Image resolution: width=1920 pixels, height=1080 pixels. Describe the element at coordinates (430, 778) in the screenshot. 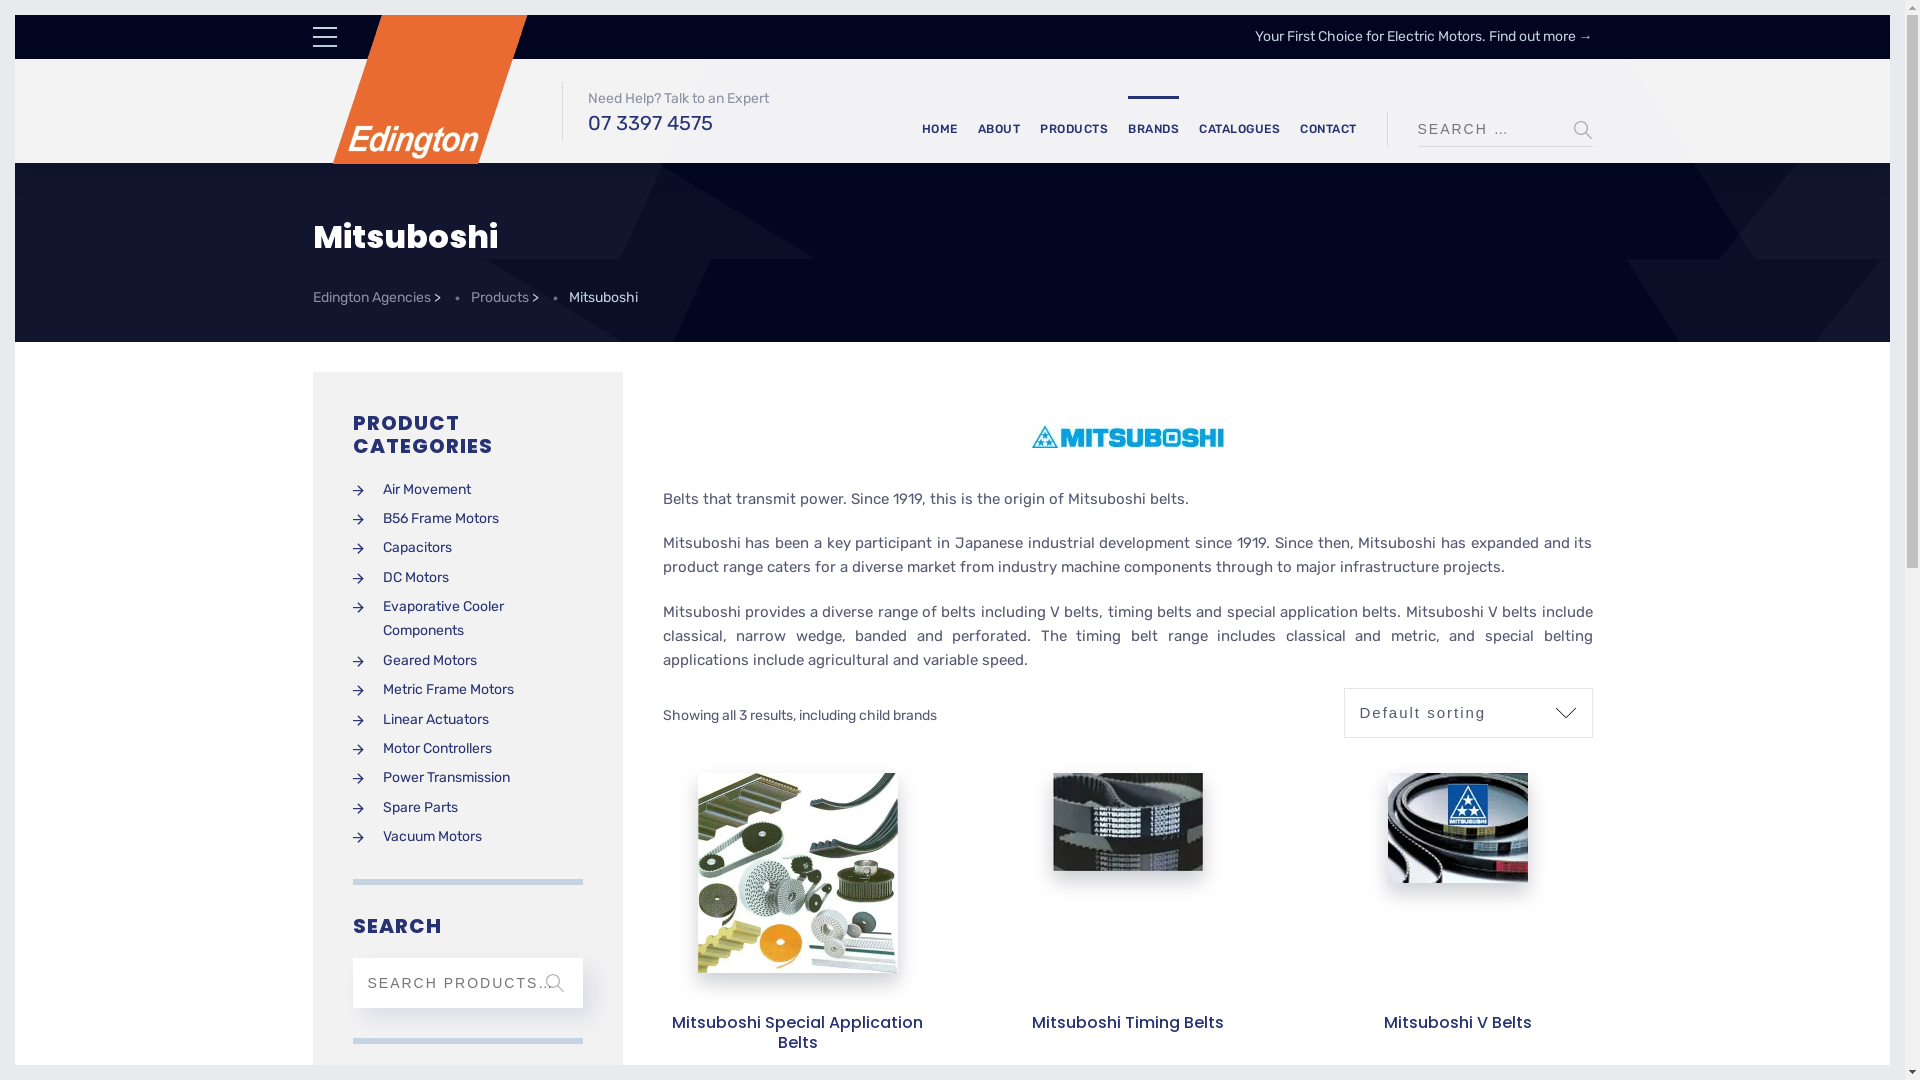

I see `Power Transmission` at that location.